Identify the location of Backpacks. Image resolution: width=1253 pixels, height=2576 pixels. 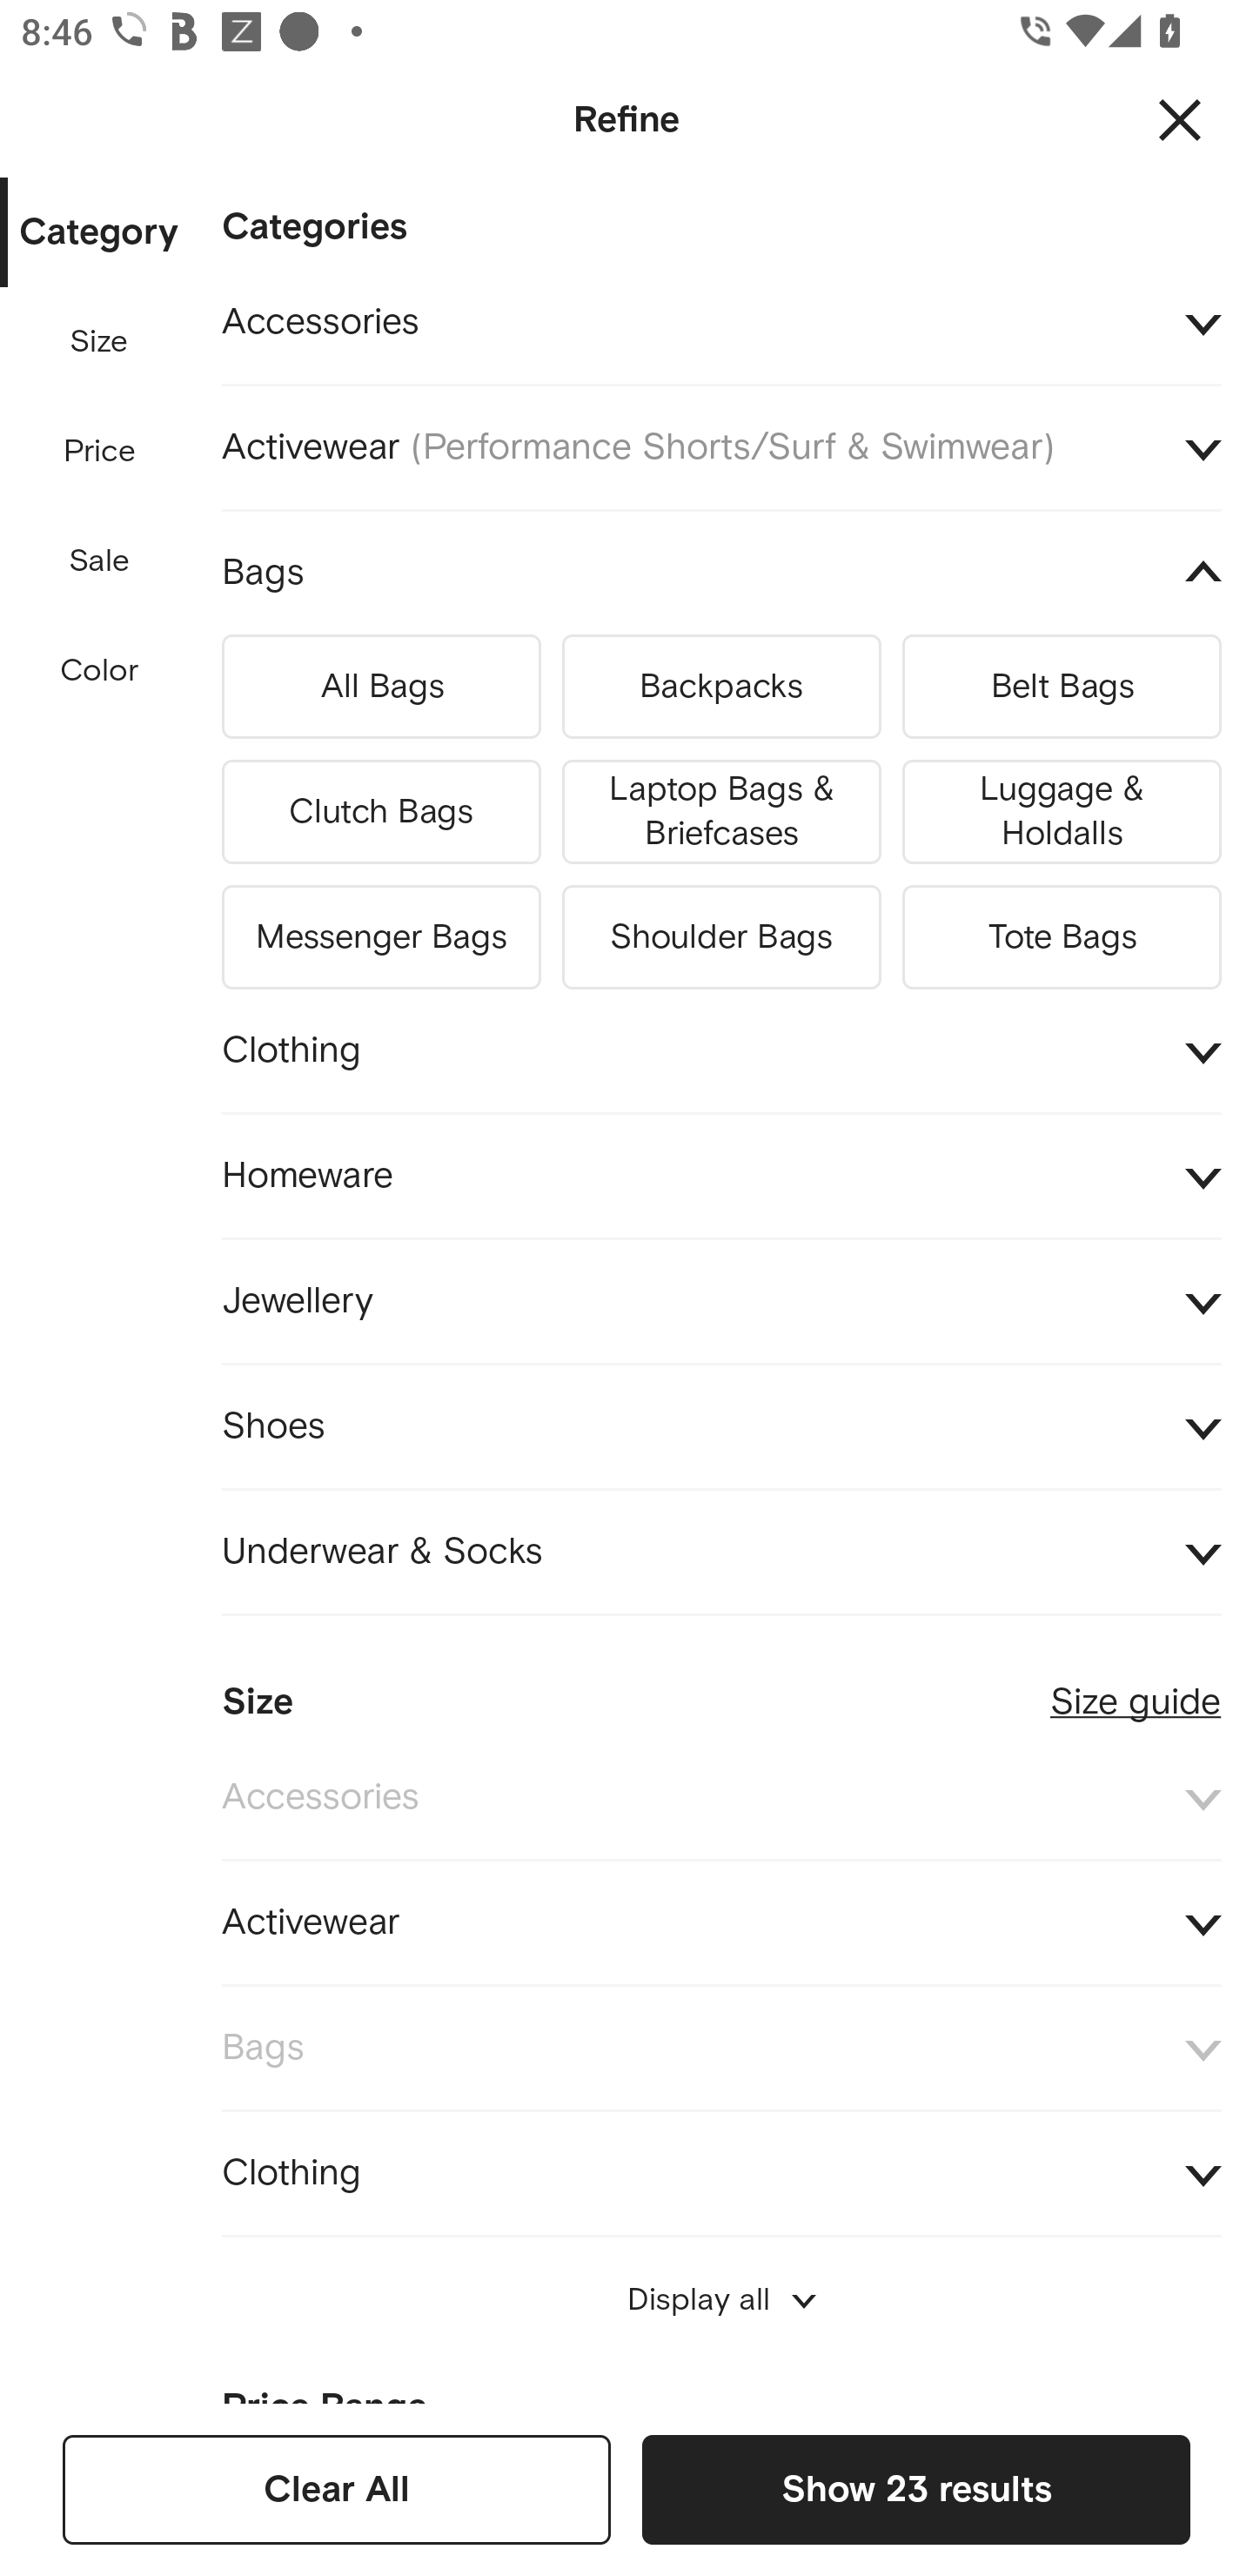
(721, 686).